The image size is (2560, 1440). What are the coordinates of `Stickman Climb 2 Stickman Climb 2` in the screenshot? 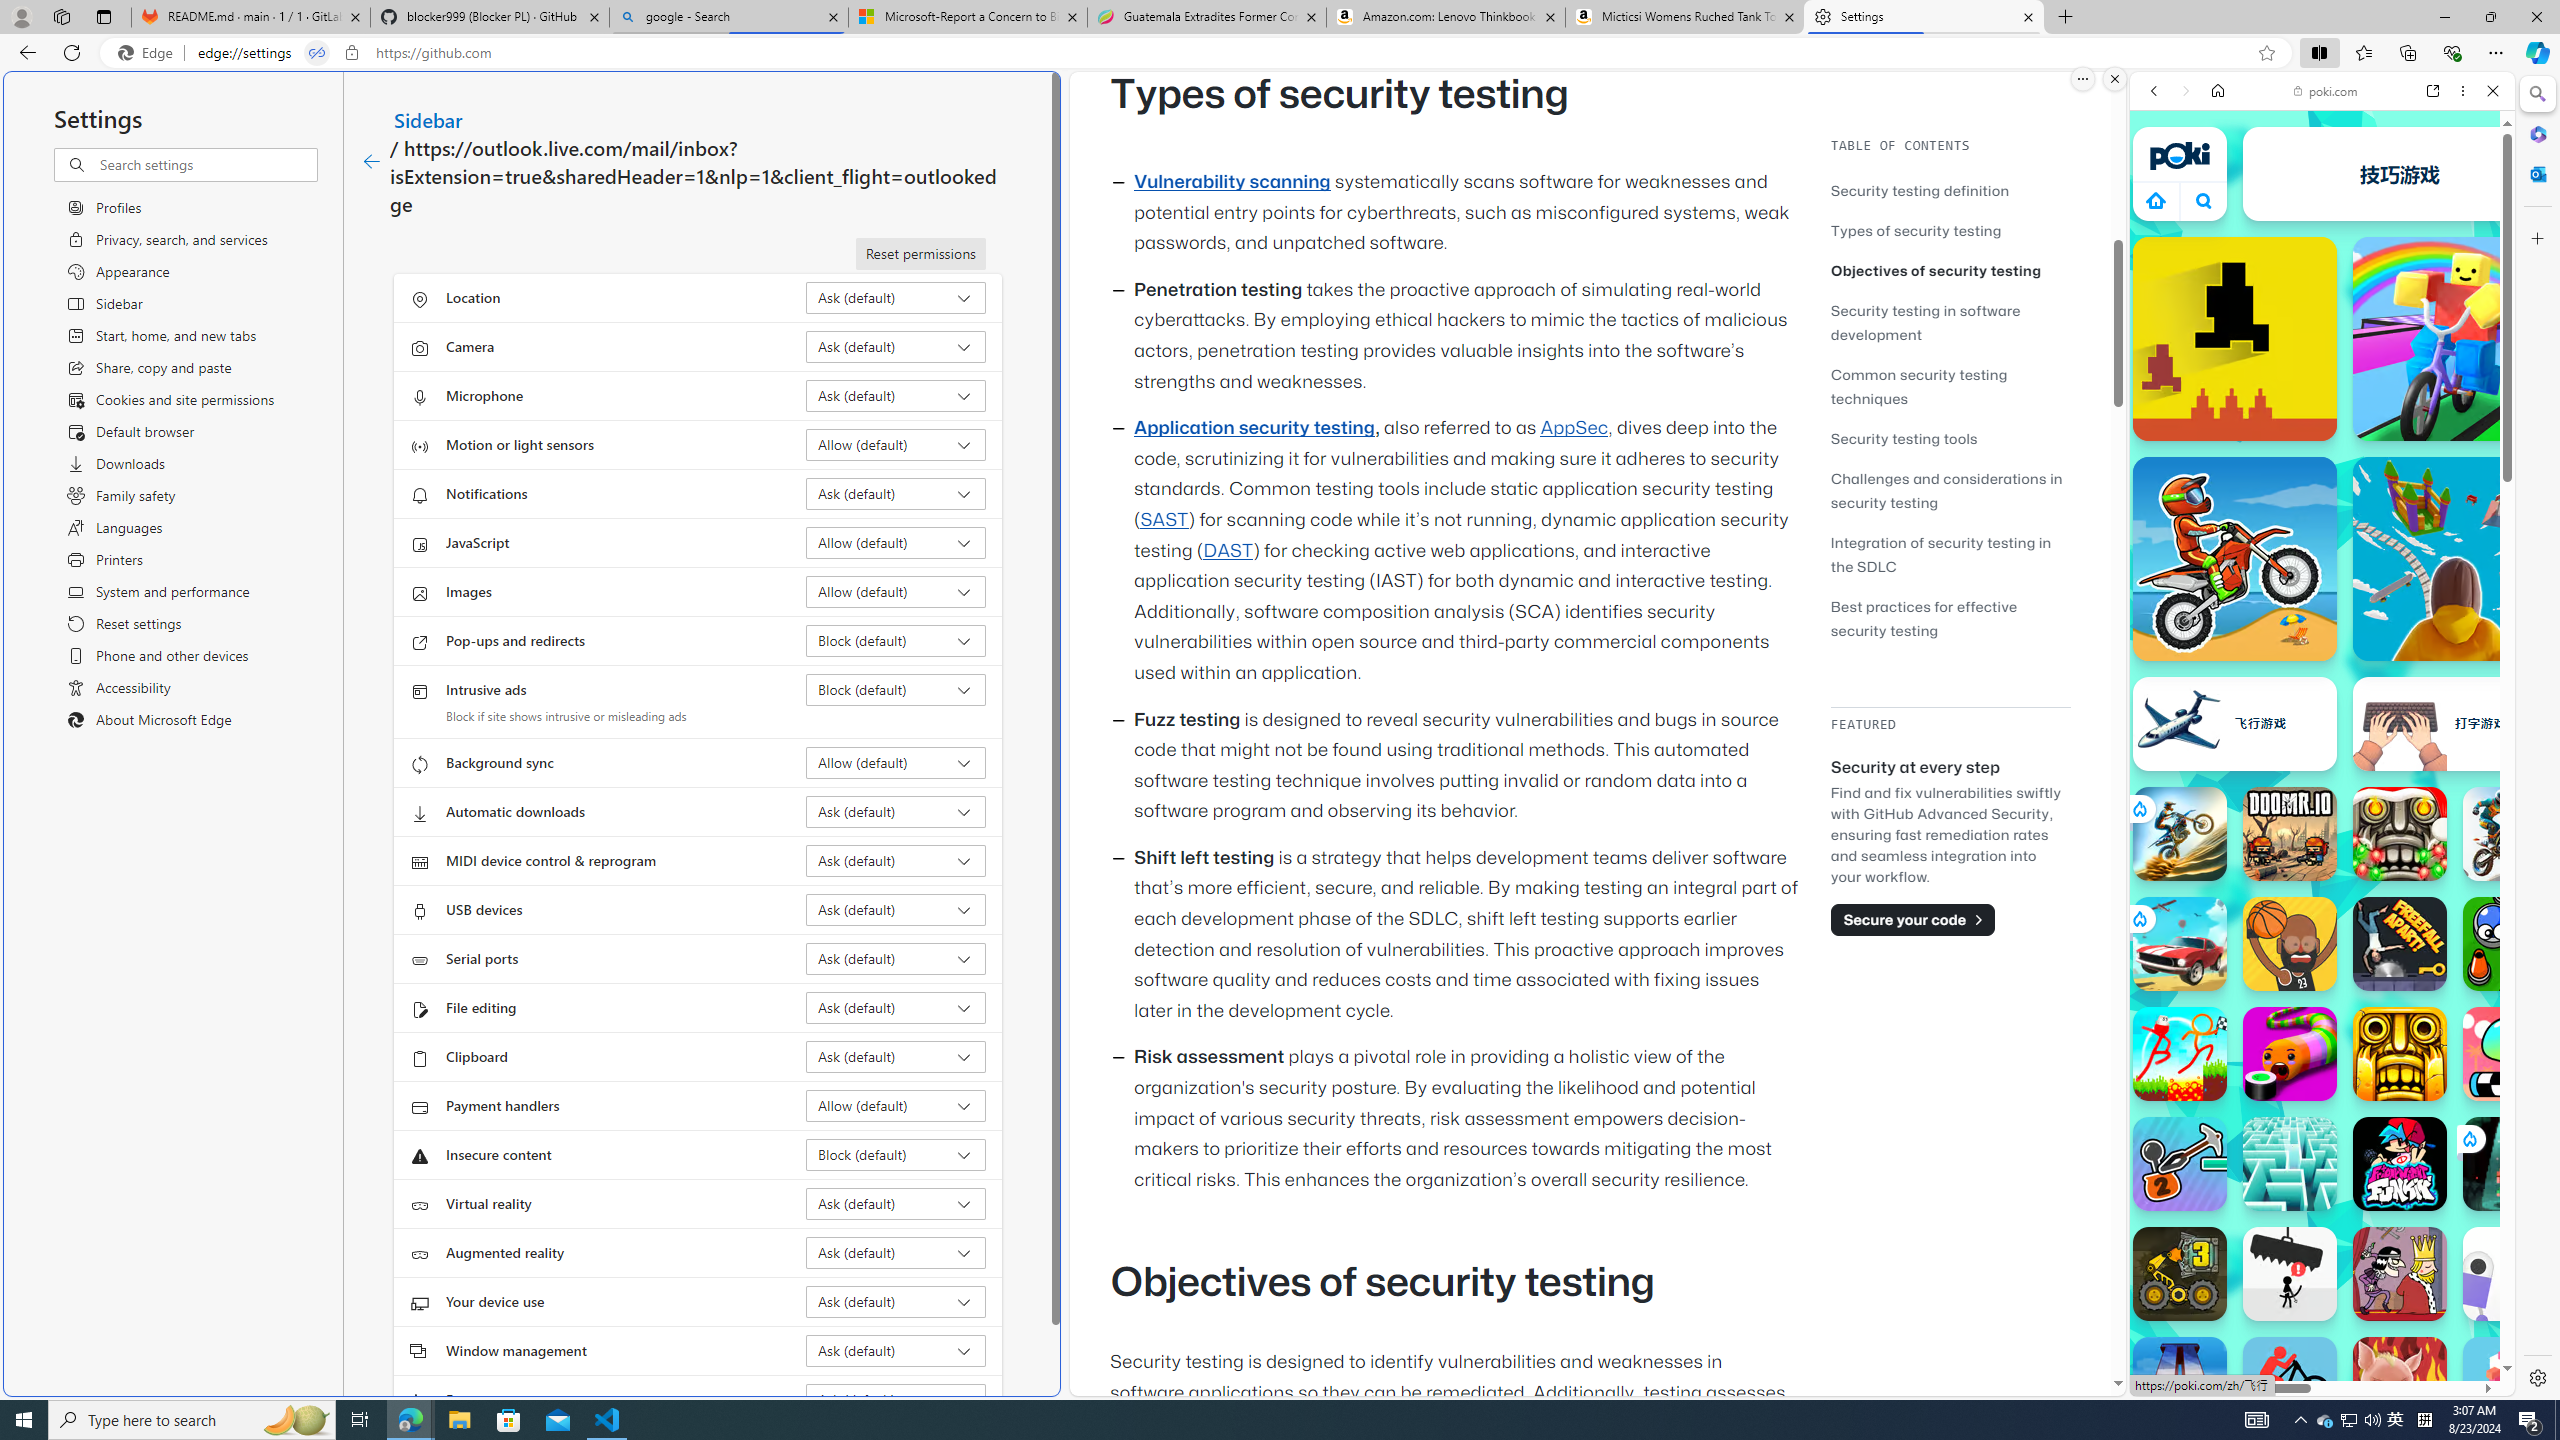 It's located at (2180, 1164).